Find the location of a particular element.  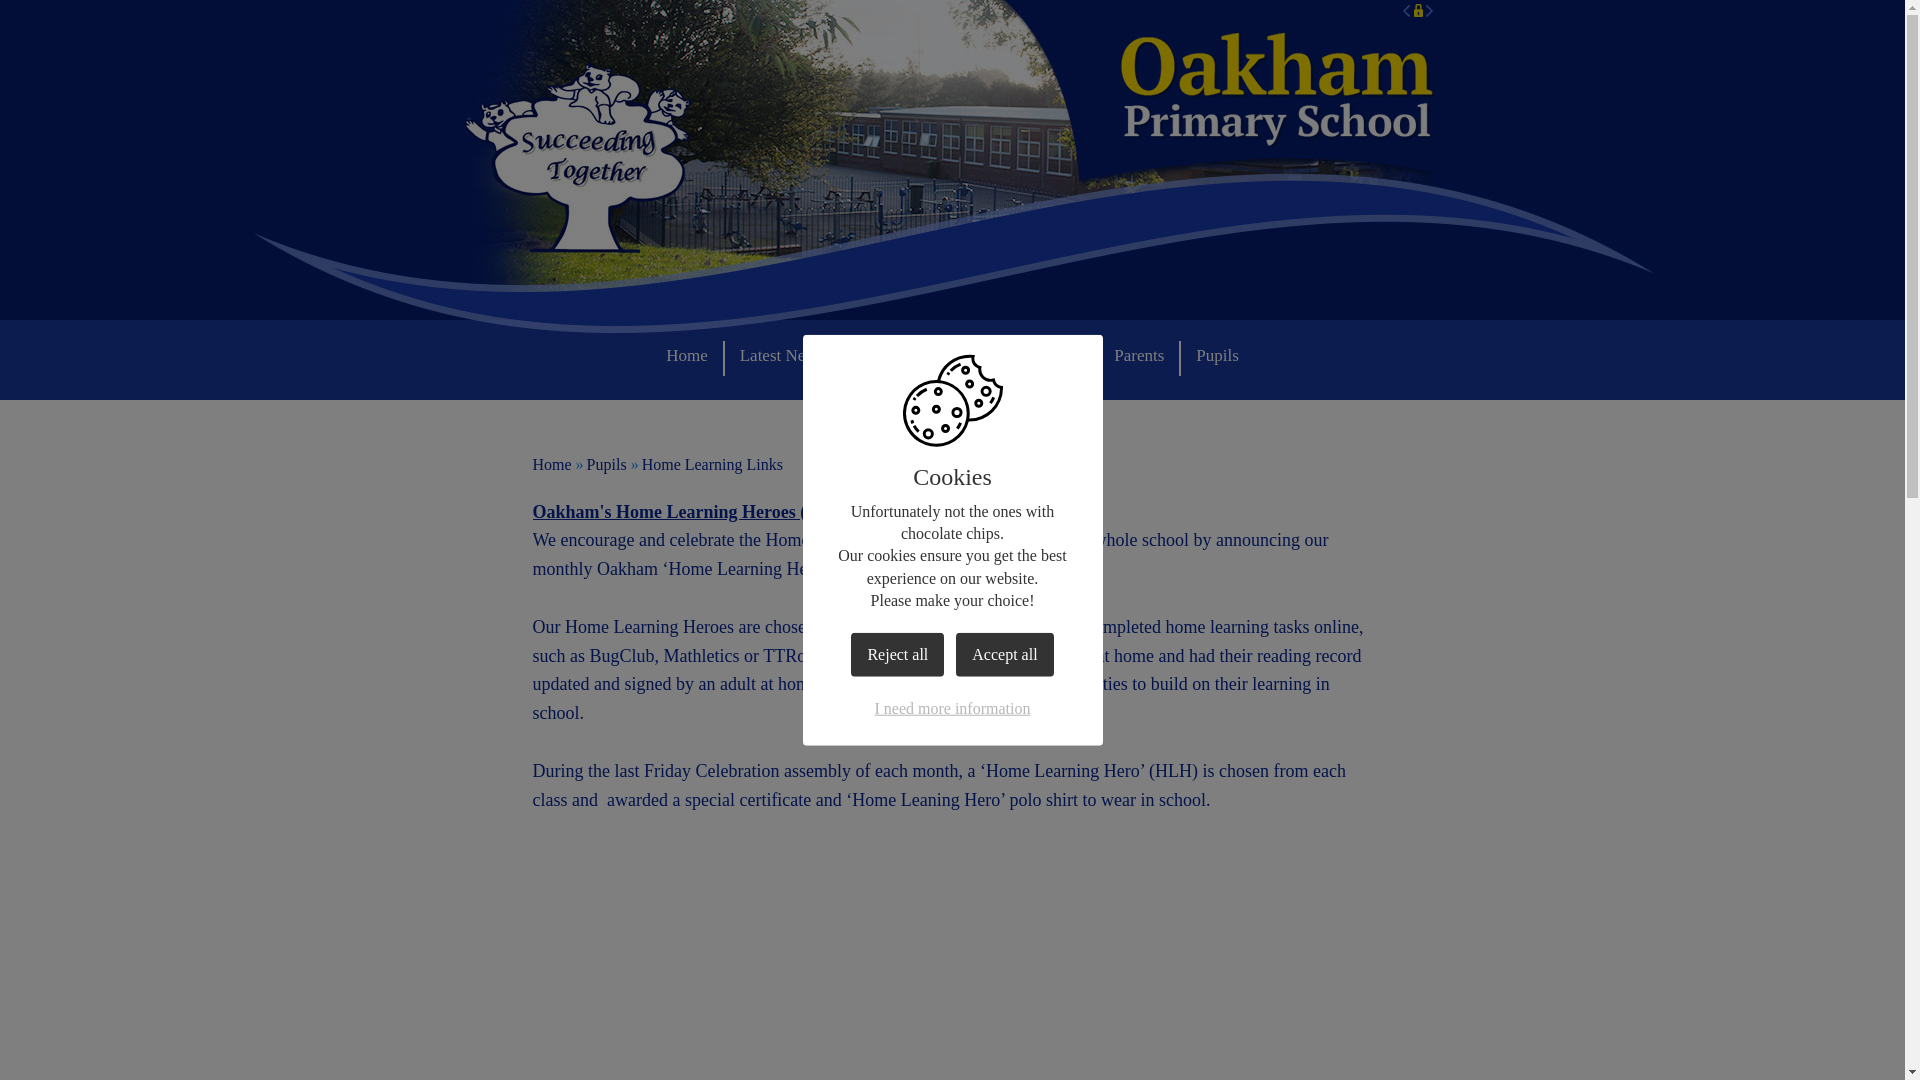

Log in is located at coordinates (1416, 10).